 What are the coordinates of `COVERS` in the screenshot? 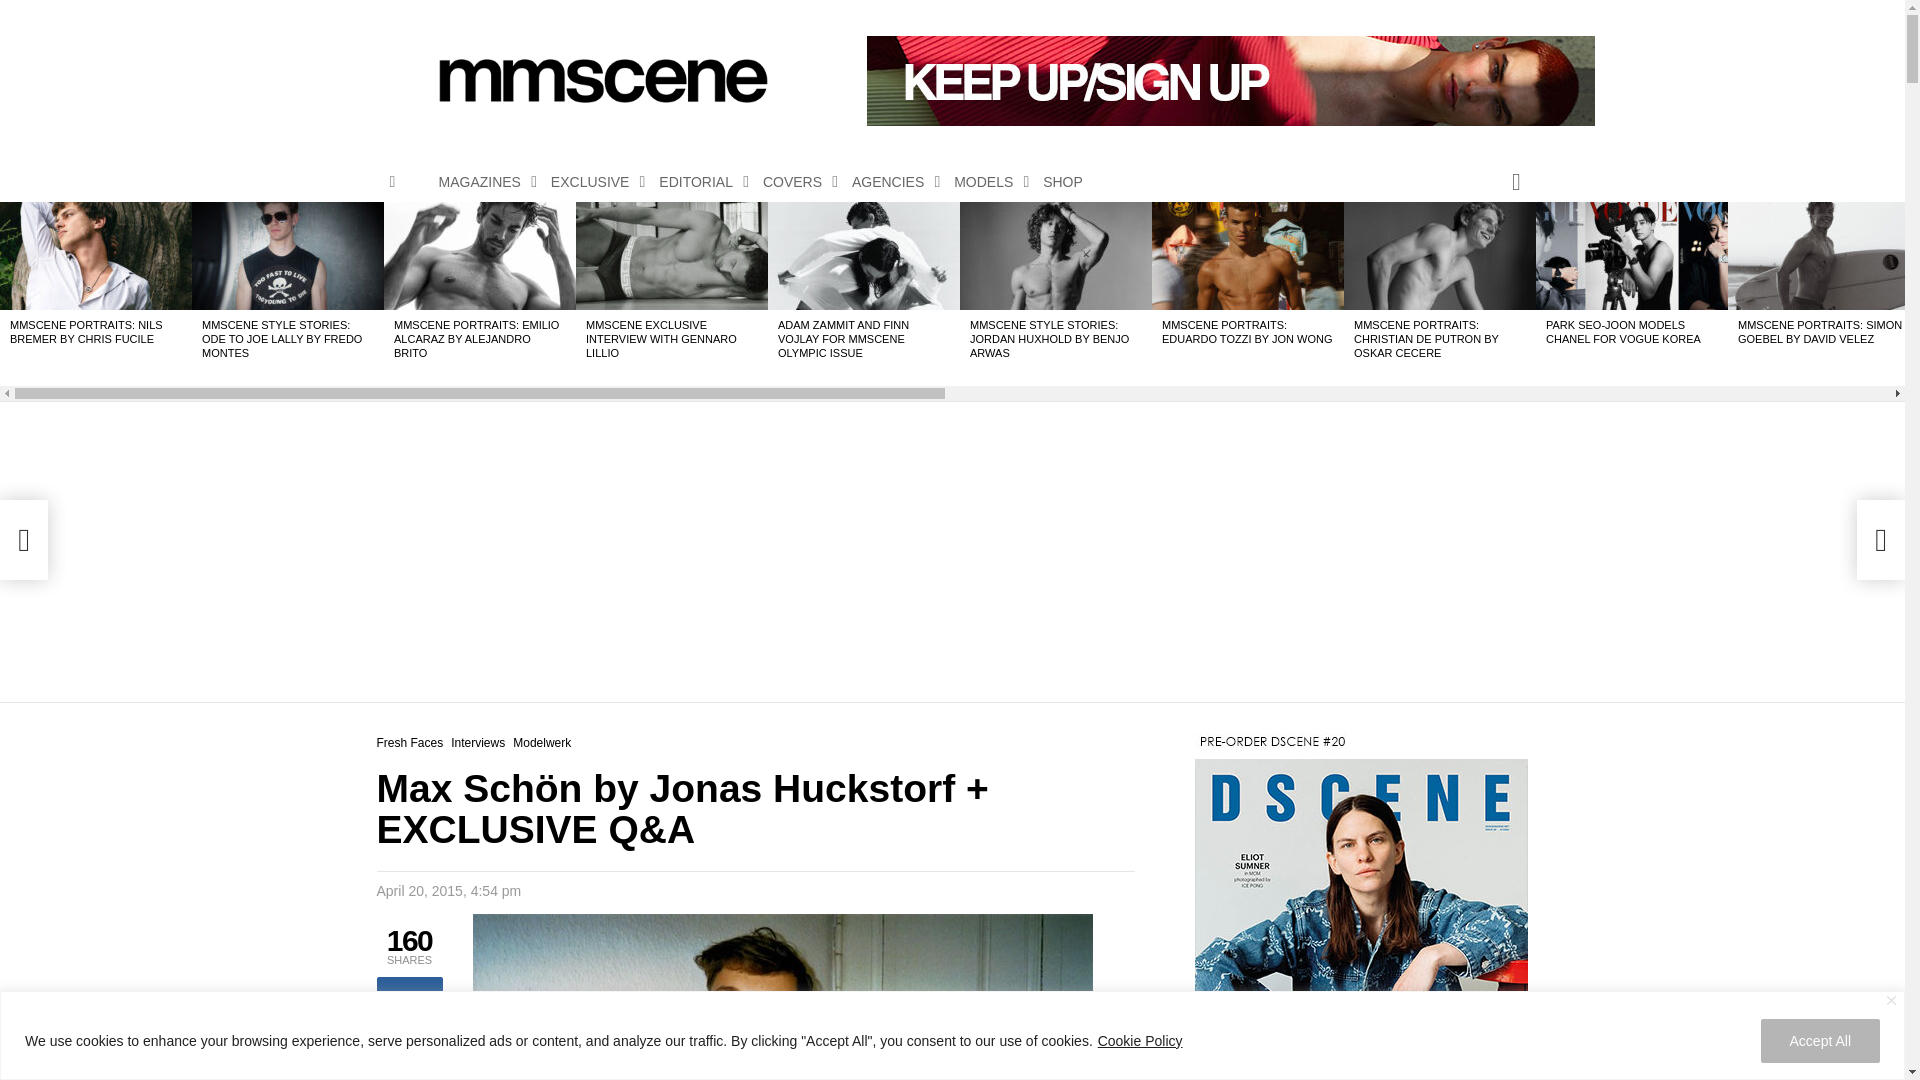 It's located at (794, 182).